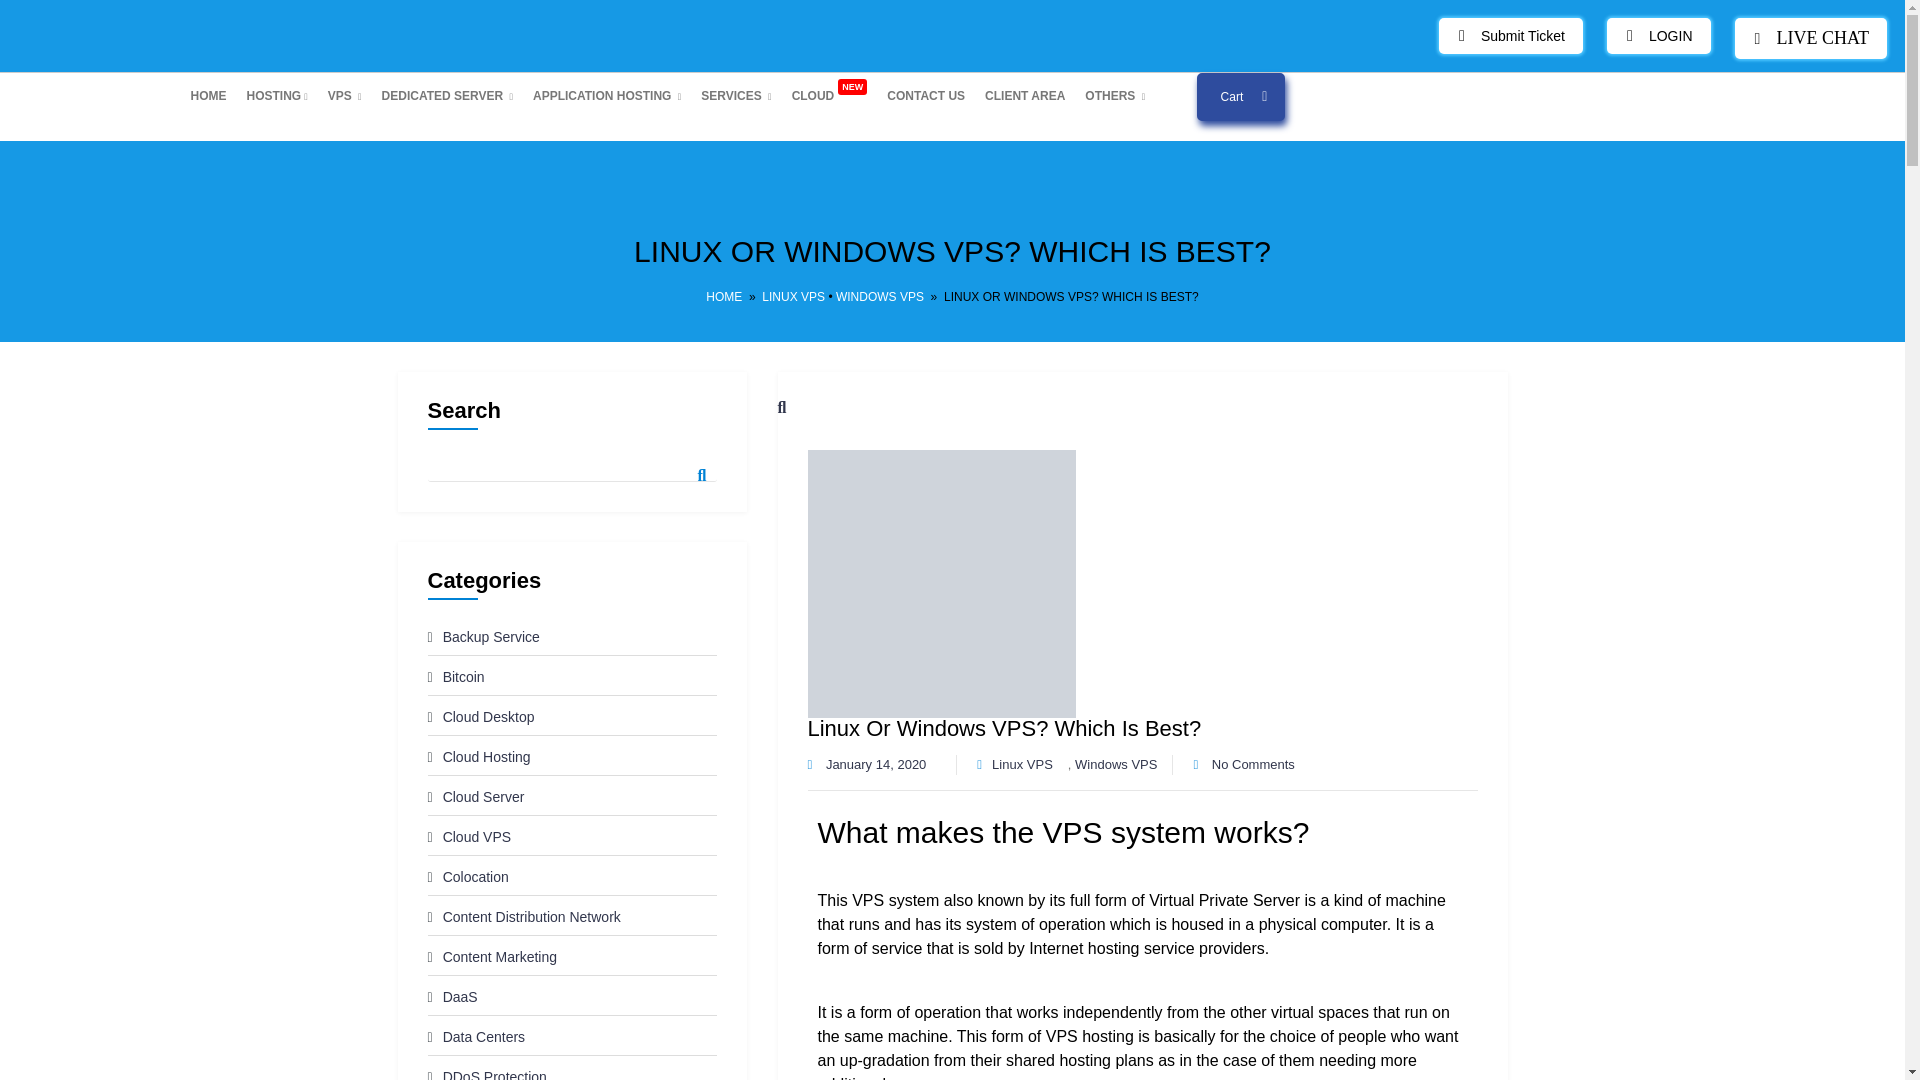 The height and width of the screenshot is (1080, 1920). I want to click on CLOUDNEW, so click(829, 95).